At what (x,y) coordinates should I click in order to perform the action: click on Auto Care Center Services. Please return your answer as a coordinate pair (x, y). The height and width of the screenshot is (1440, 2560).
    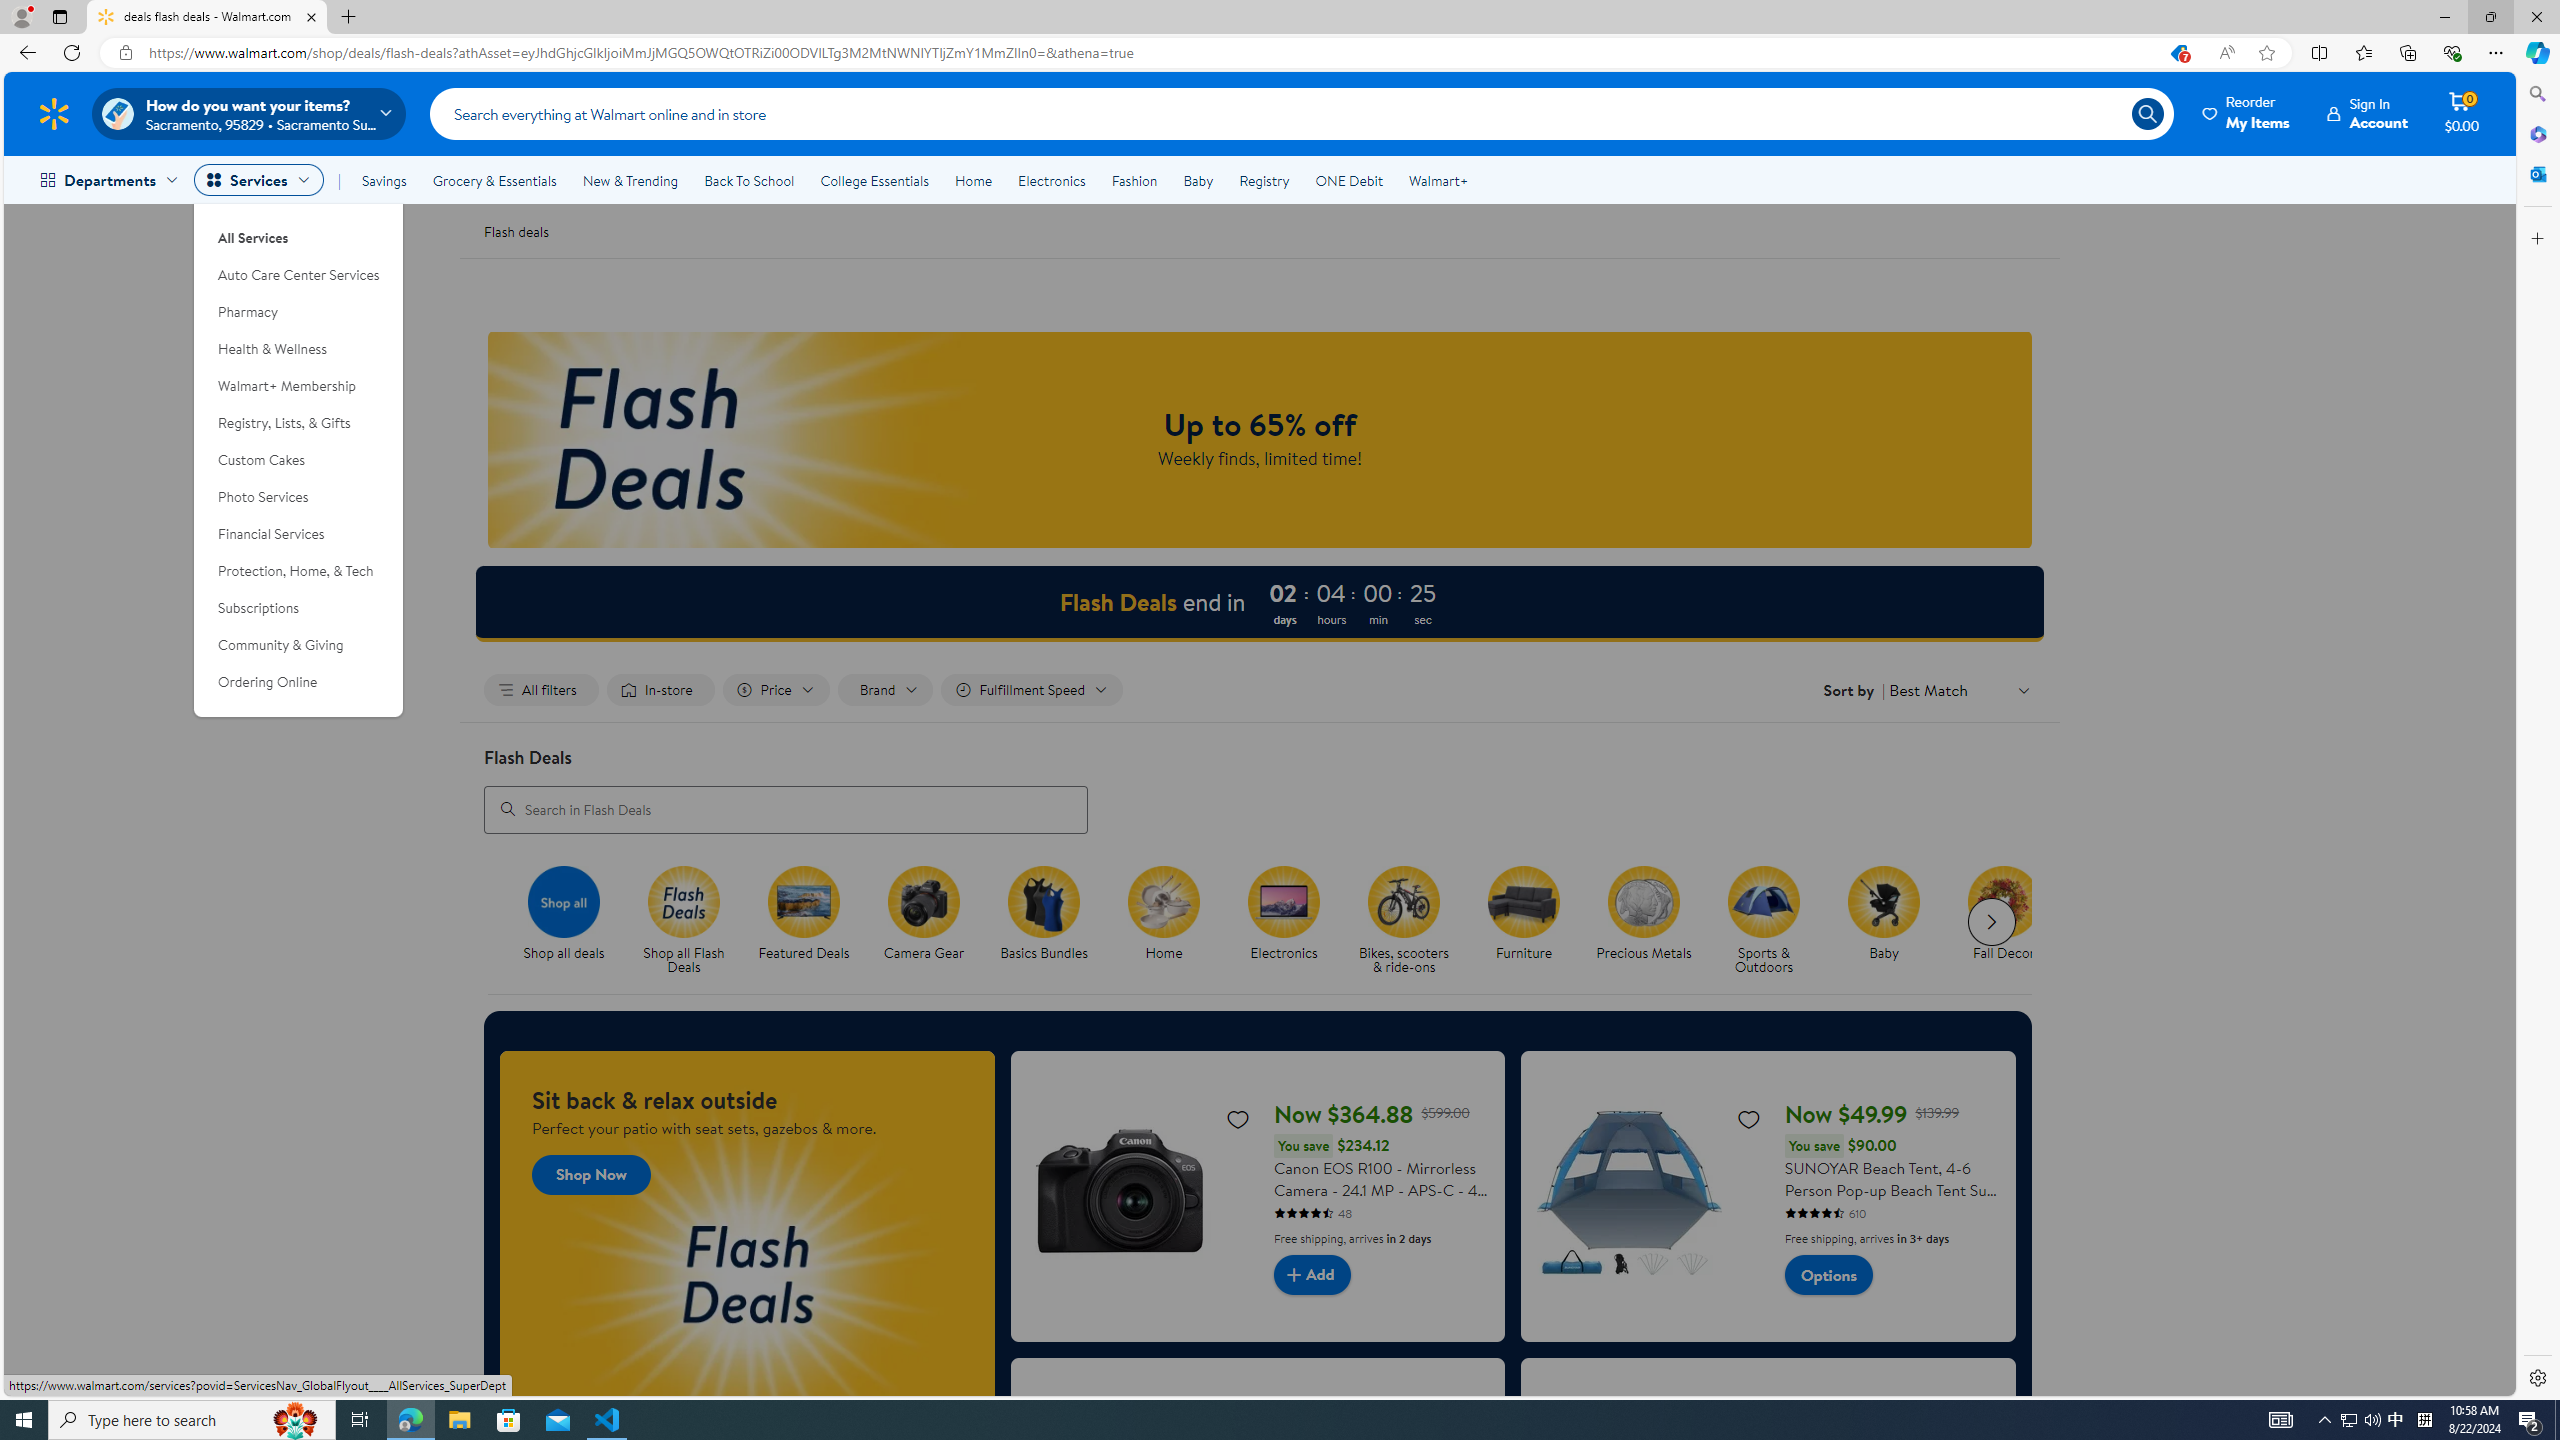
    Looking at the image, I should click on (299, 274).